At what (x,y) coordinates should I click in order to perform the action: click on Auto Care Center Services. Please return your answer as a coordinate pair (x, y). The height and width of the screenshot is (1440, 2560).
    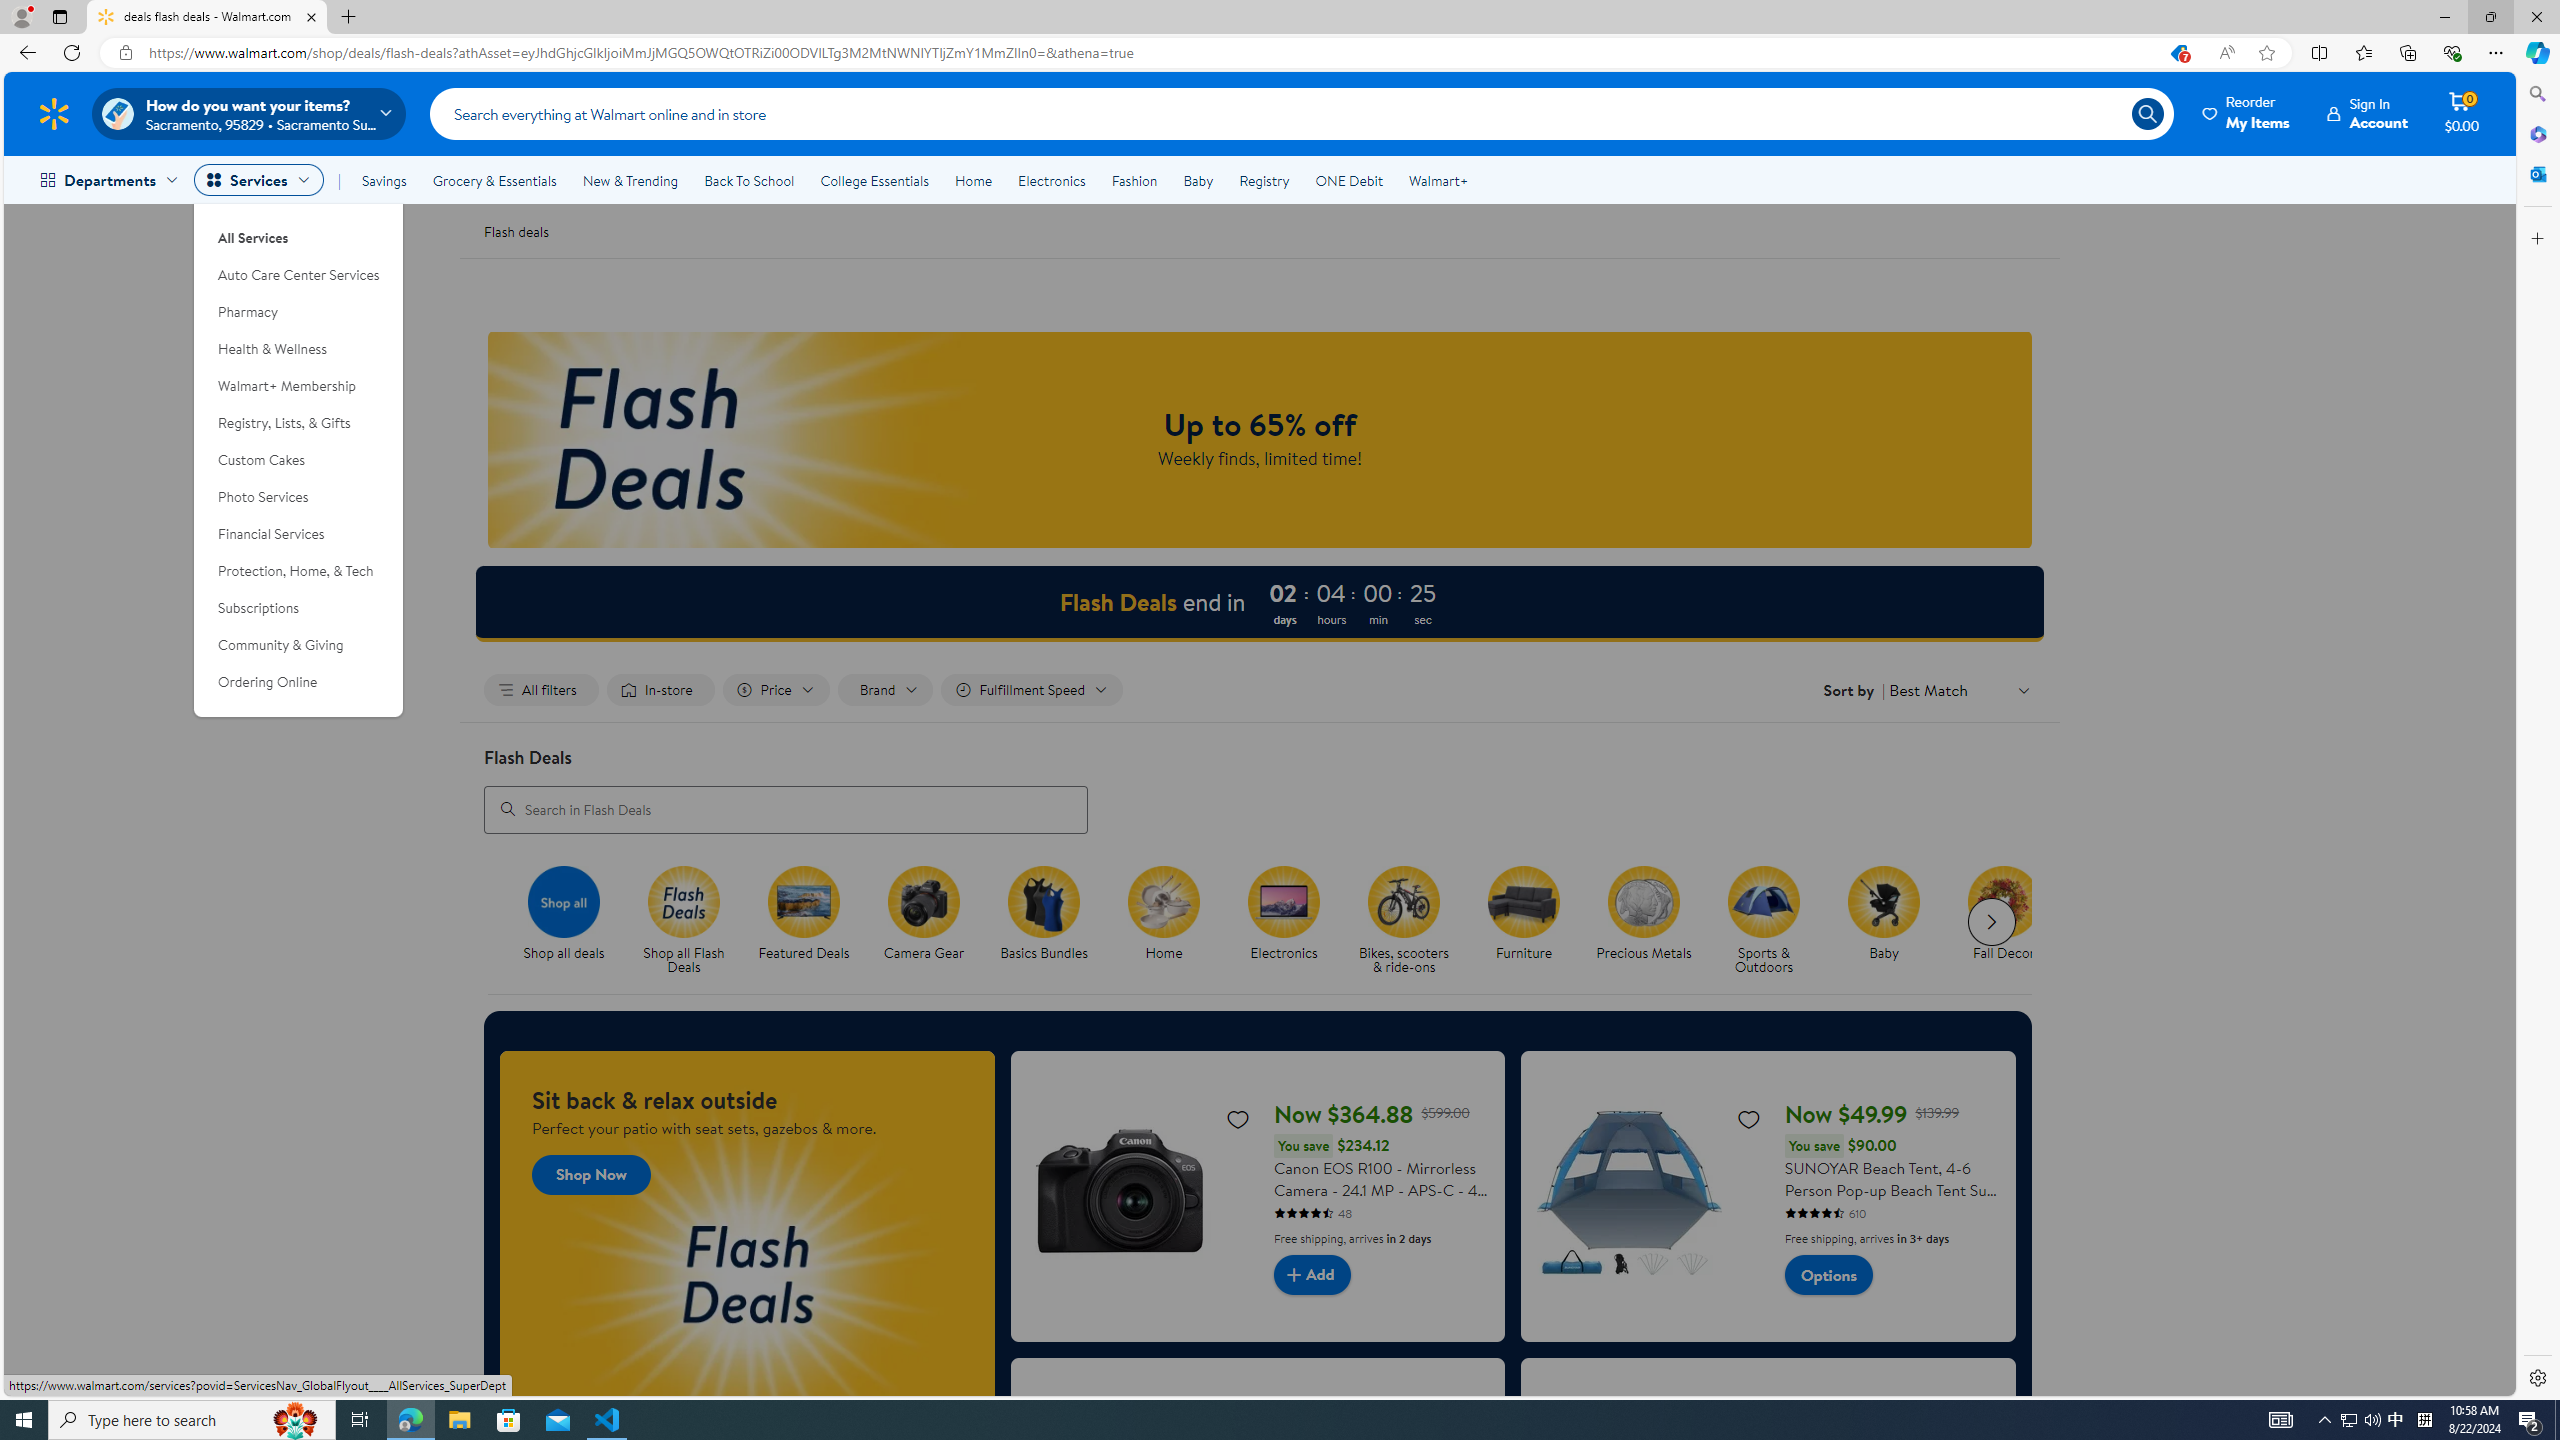
    Looking at the image, I should click on (299, 274).